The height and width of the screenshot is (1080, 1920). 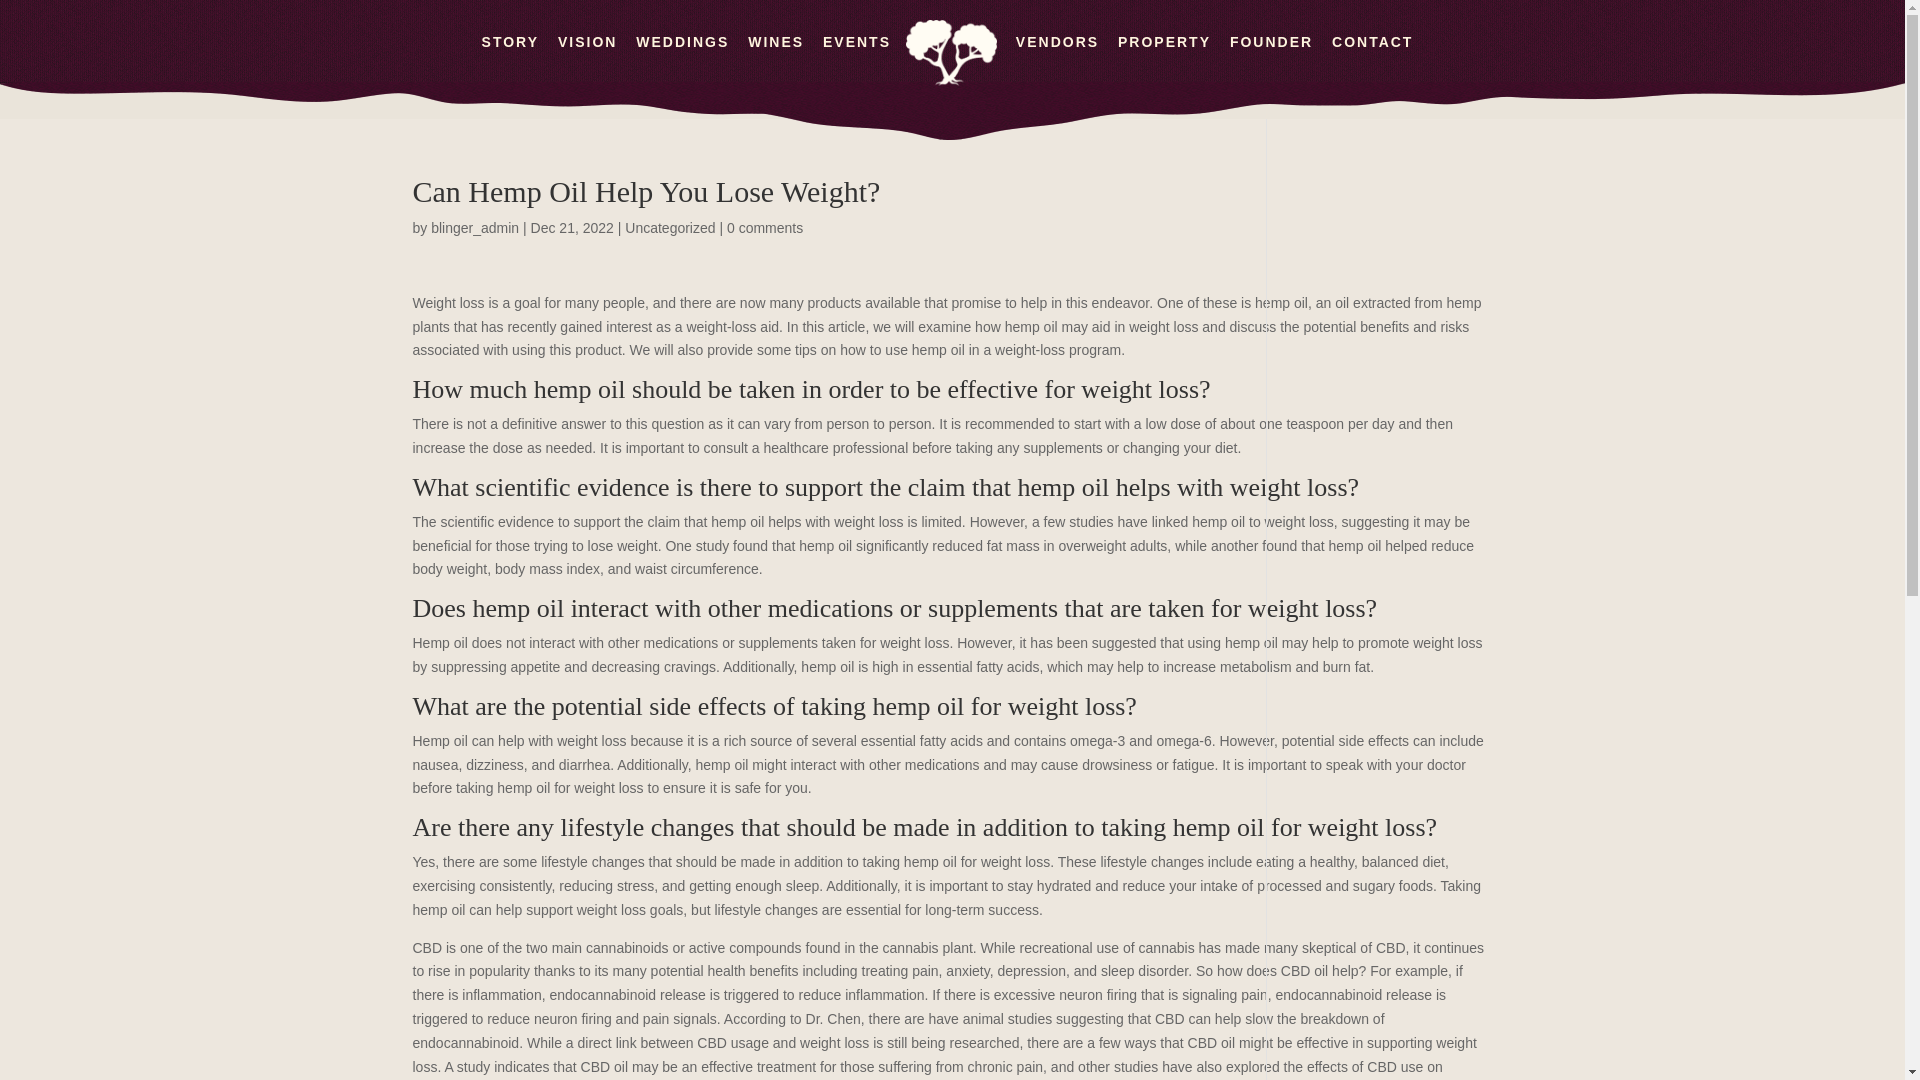 What do you see at coordinates (856, 58) in the screenshot?
I see `EVENTS` at bounding box center [856, 58].